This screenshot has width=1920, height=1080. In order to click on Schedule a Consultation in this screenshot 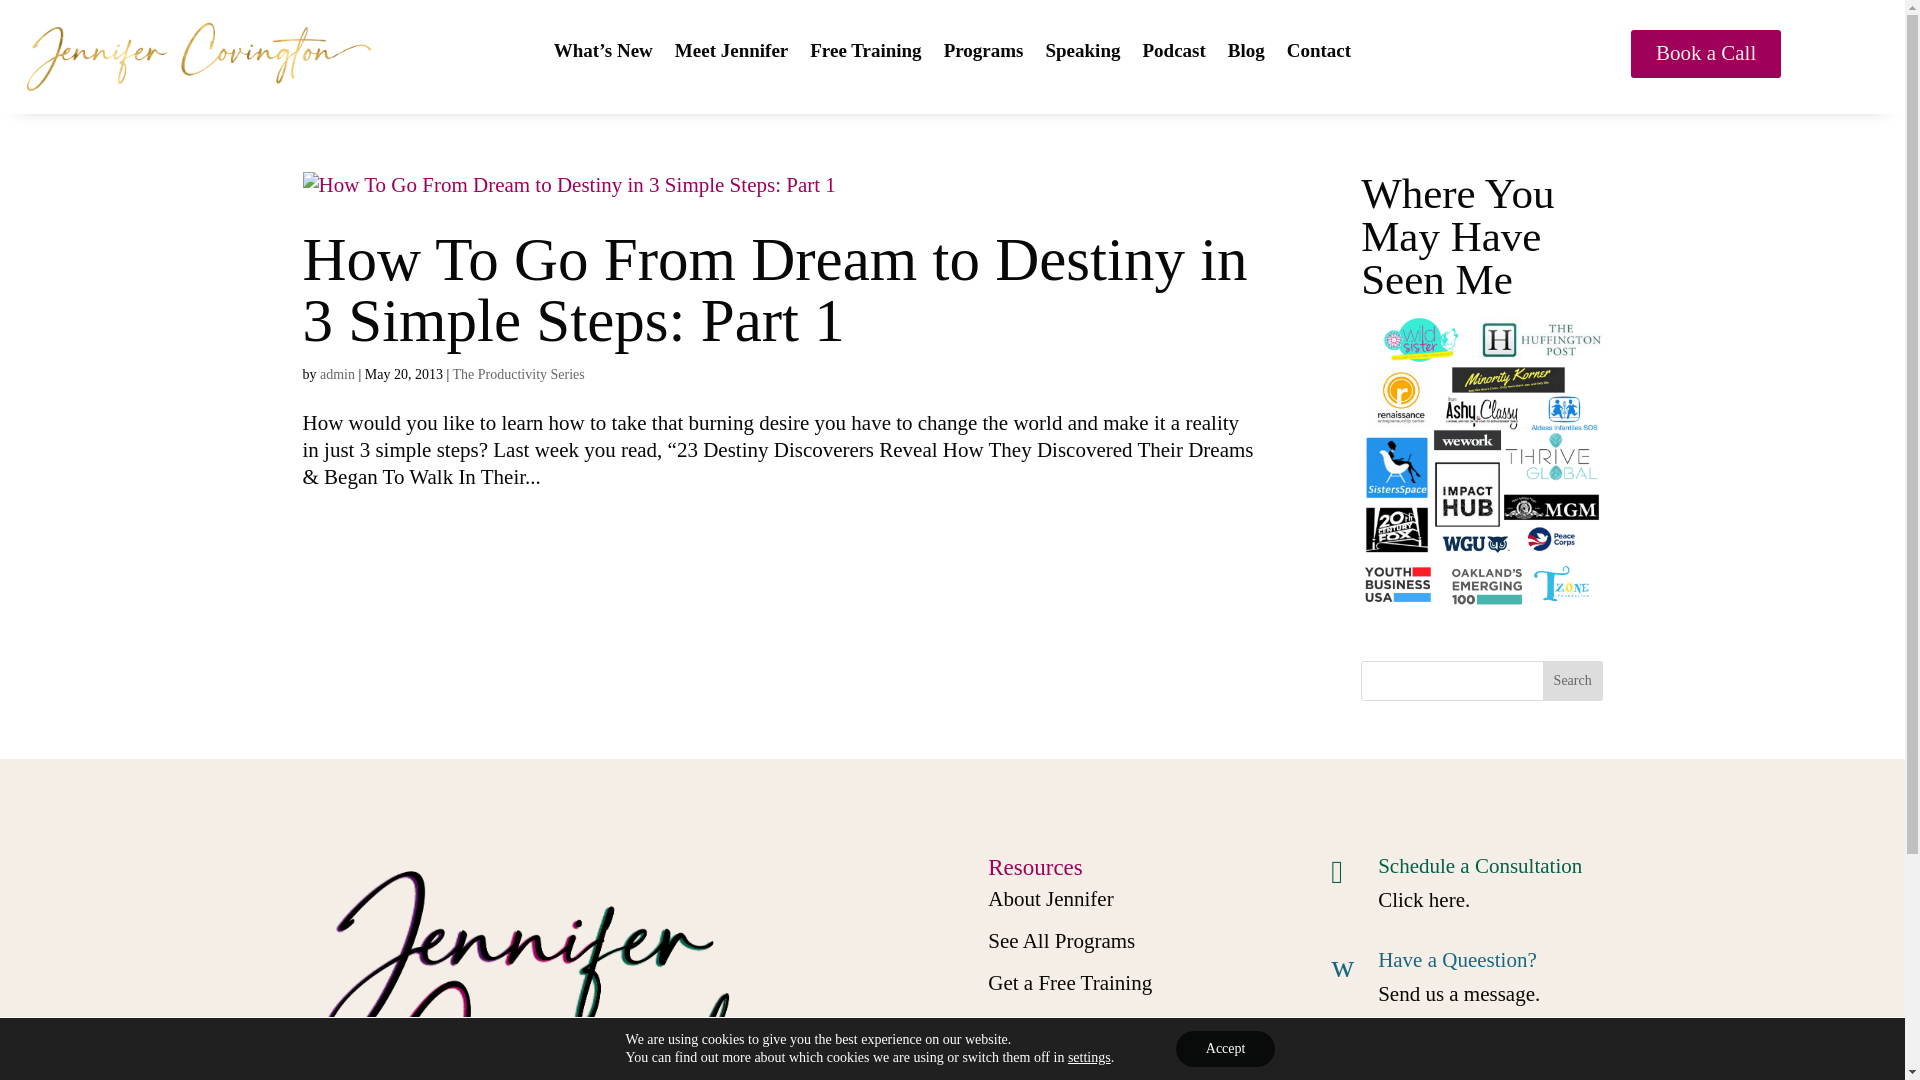, I will do `click(1480, 866)`.